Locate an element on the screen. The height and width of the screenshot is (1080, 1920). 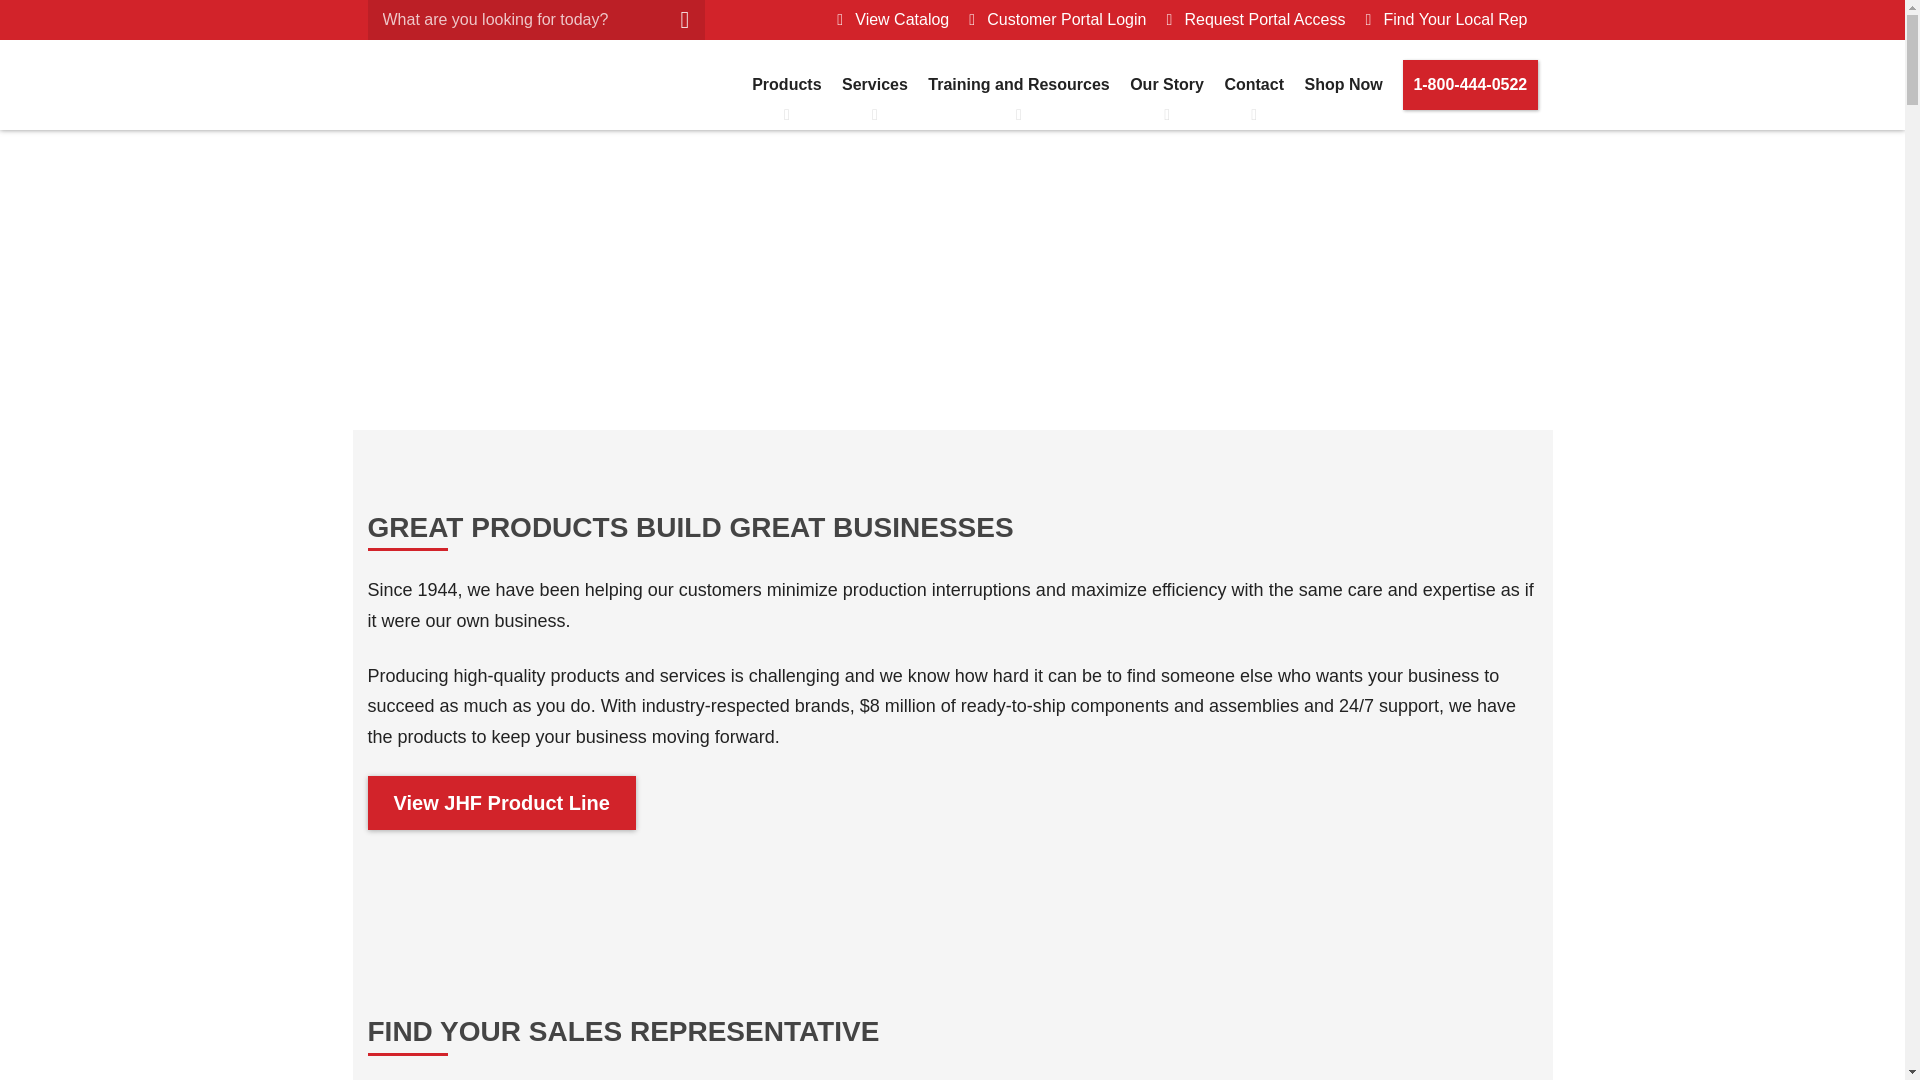
Services is located at coordinates (874, 85).